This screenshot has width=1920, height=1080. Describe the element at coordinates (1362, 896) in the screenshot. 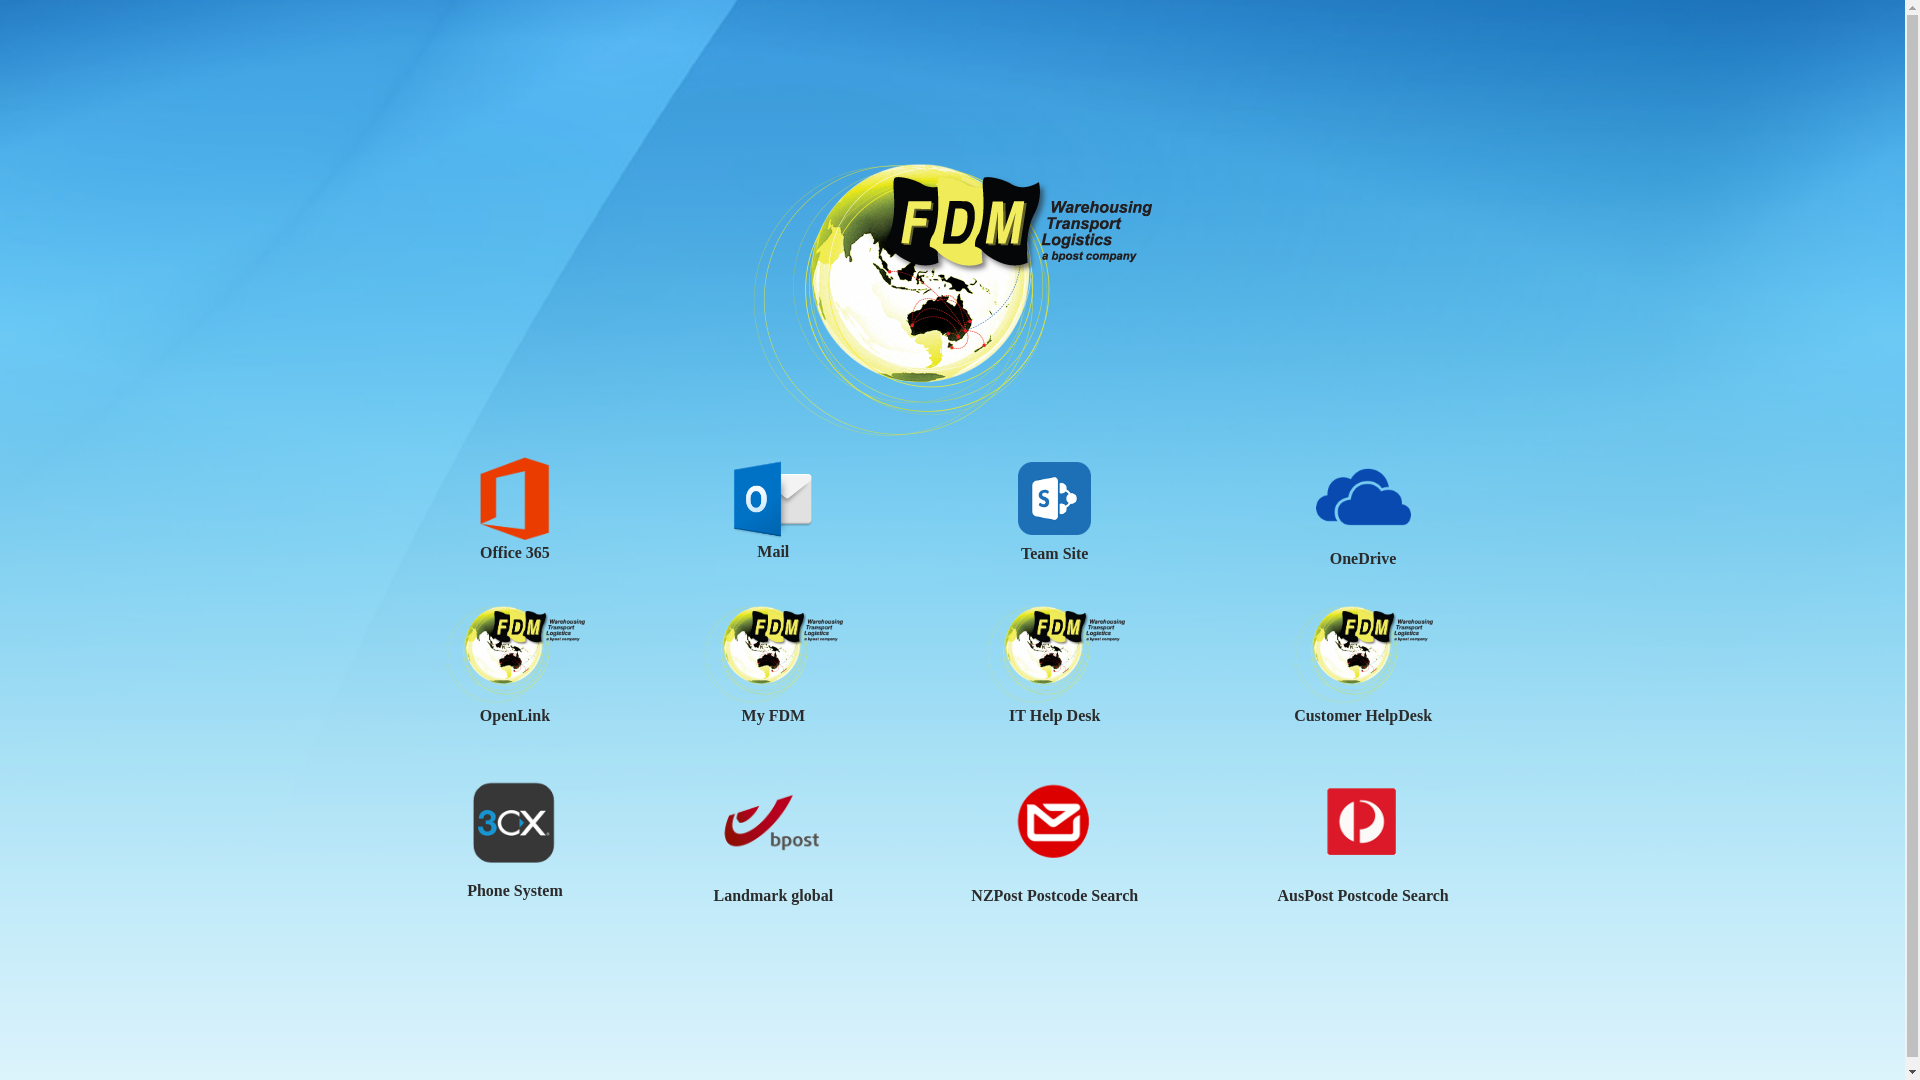

I see `AusPost Postcode Search` at that location.